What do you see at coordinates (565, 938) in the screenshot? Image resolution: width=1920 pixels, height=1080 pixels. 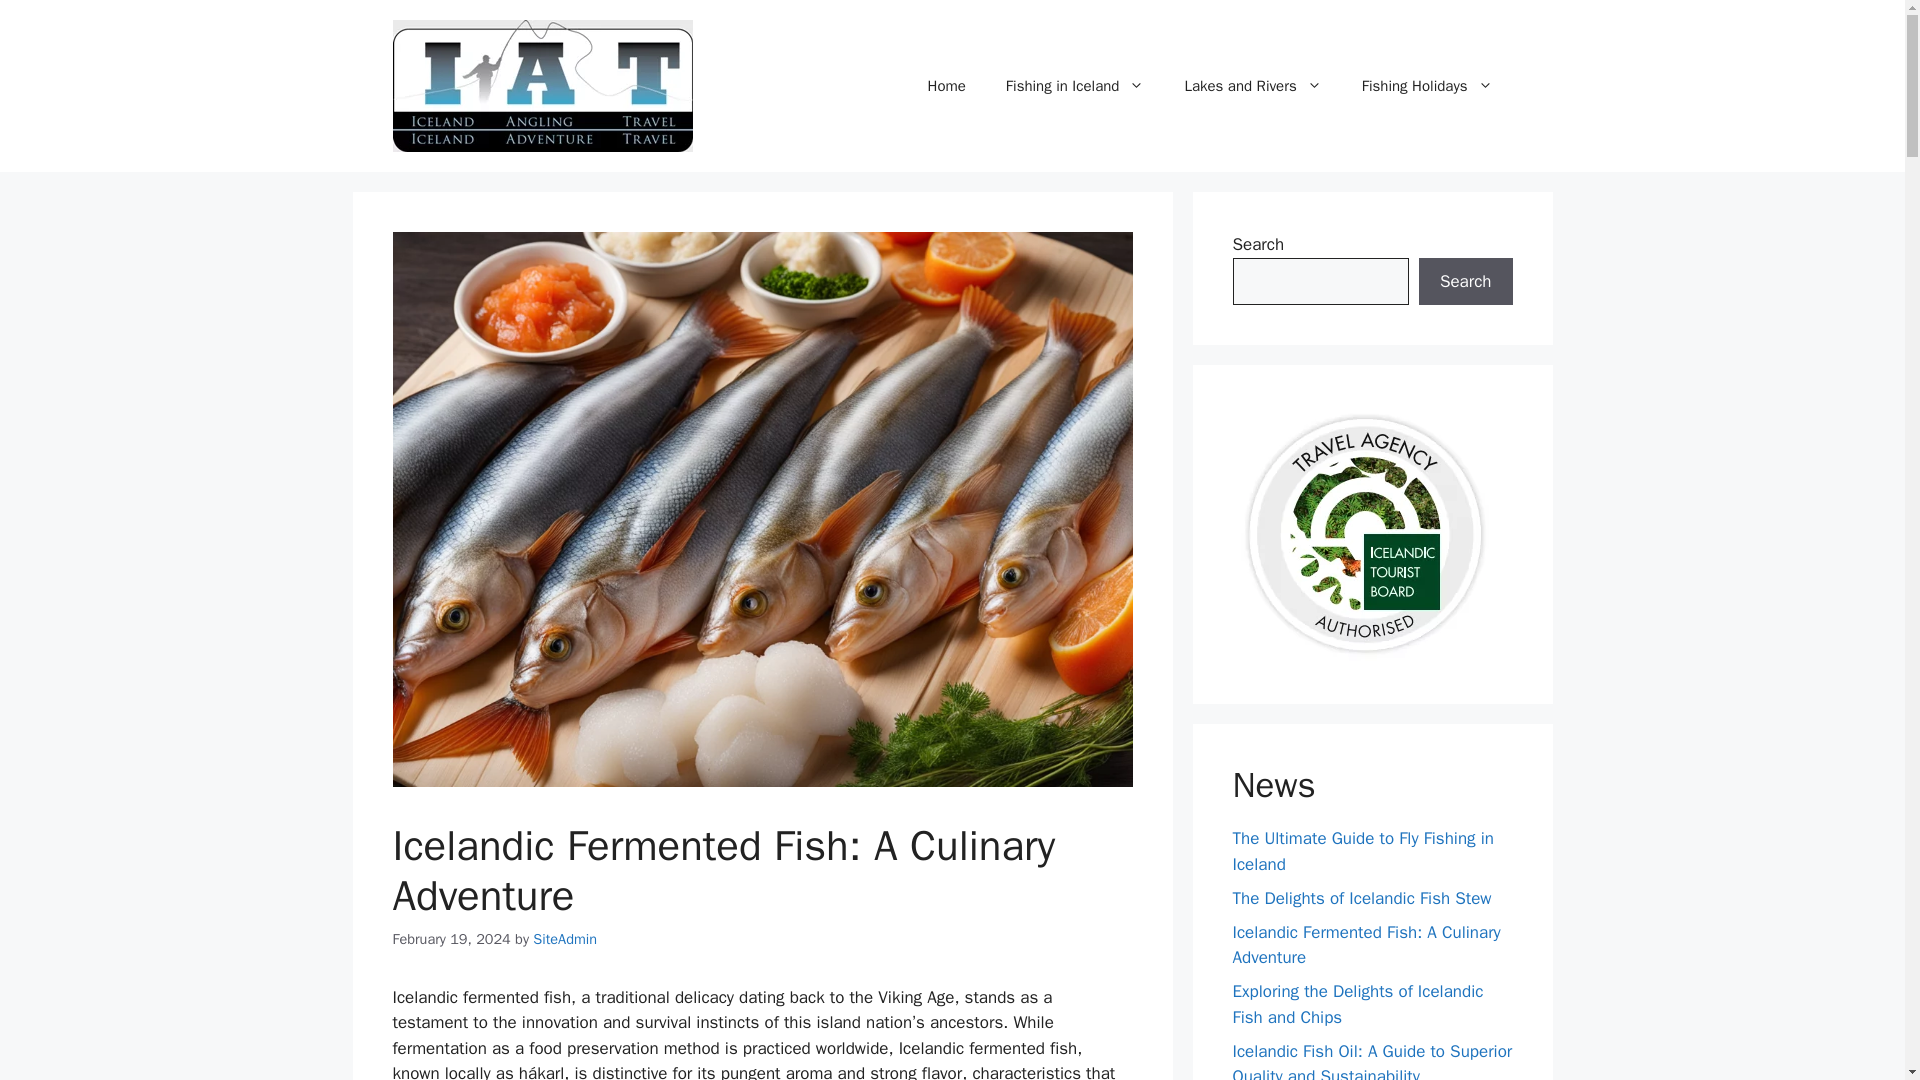 I see `SiteAdmin` at bounding box center [565, 938].